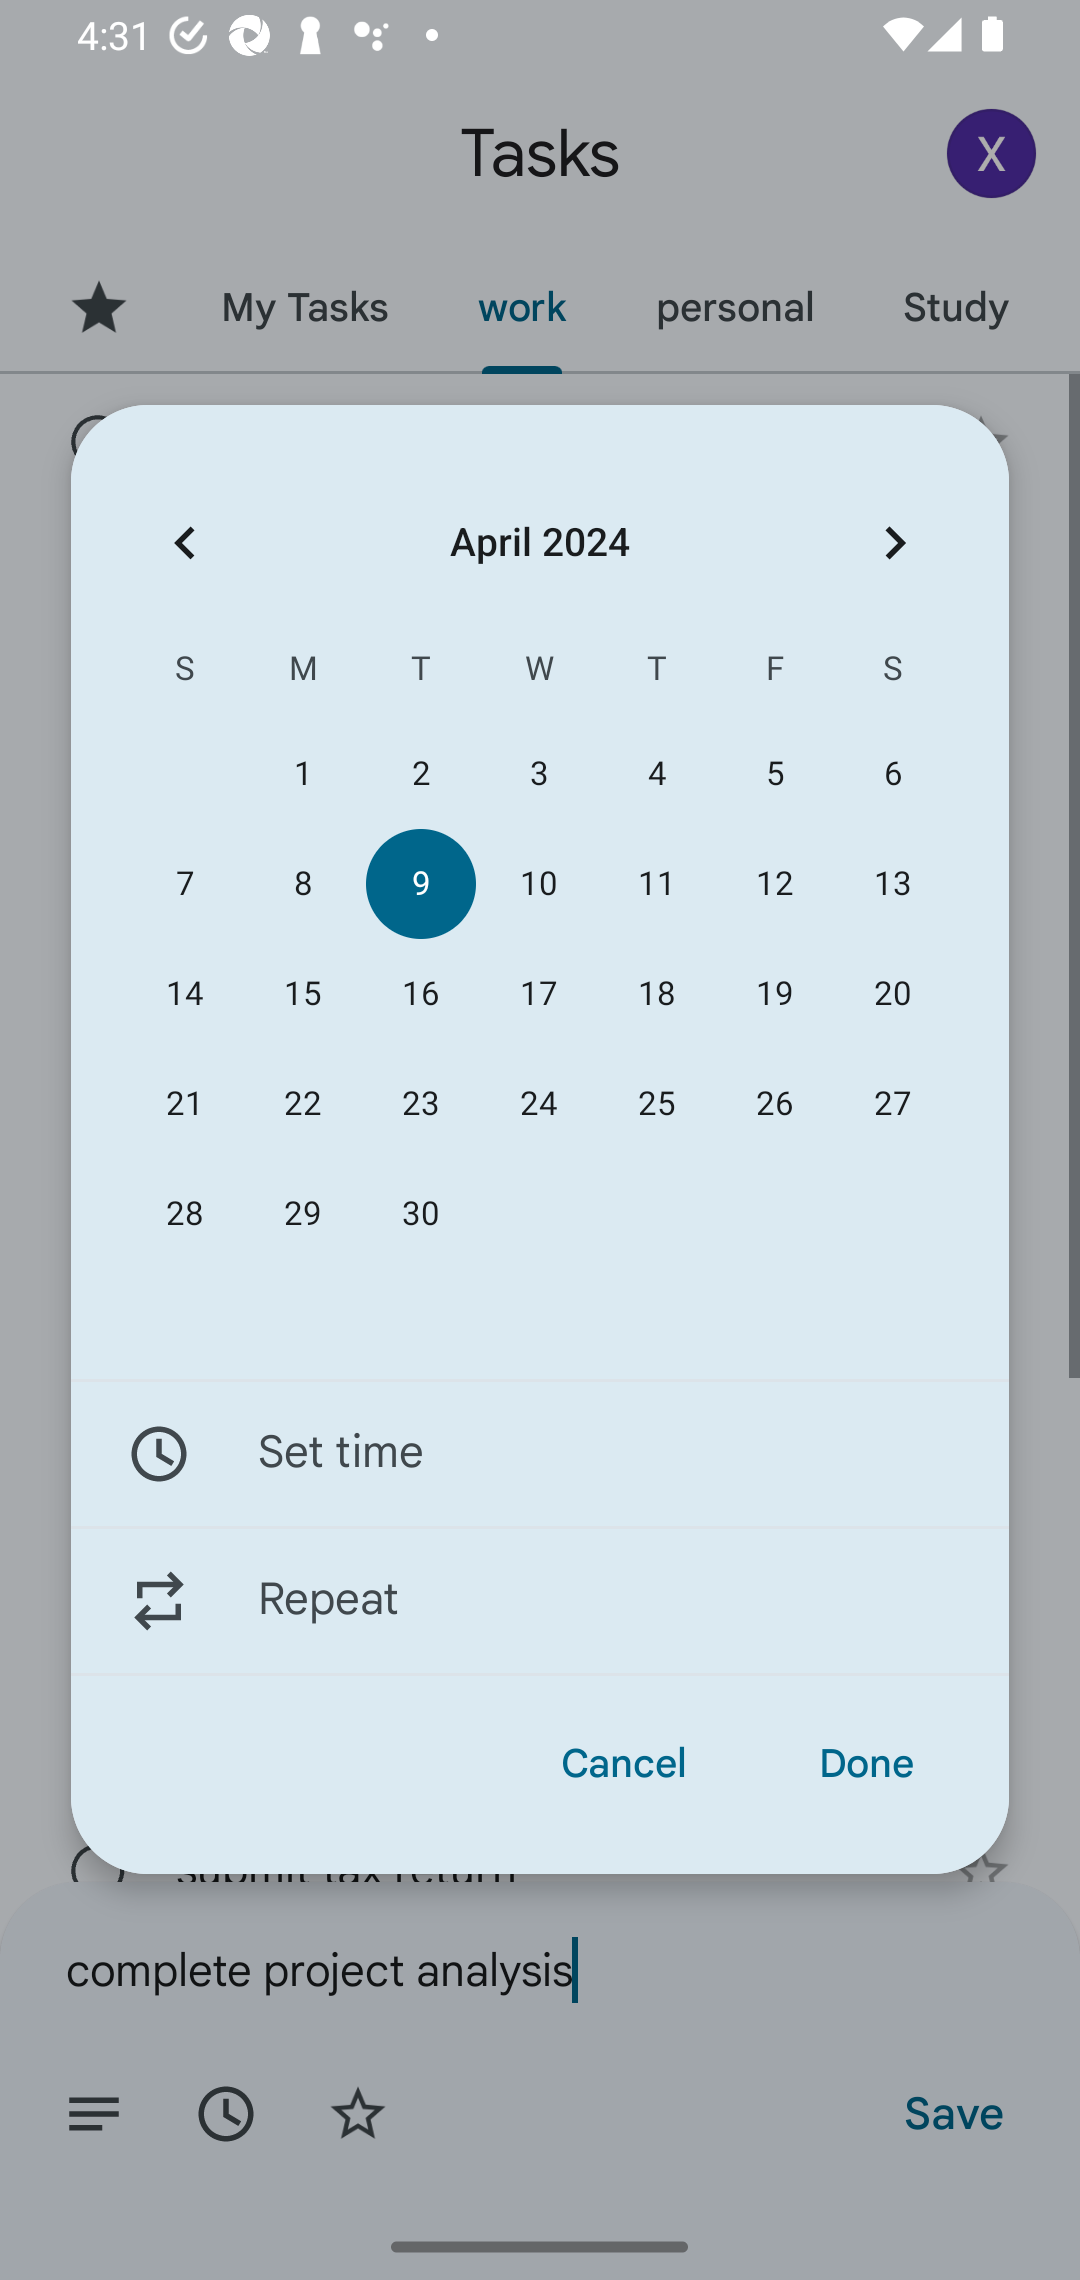  Describe the element at coordinates (420, 774) in the screenshot. I see `2 02 April 2024` at that location.